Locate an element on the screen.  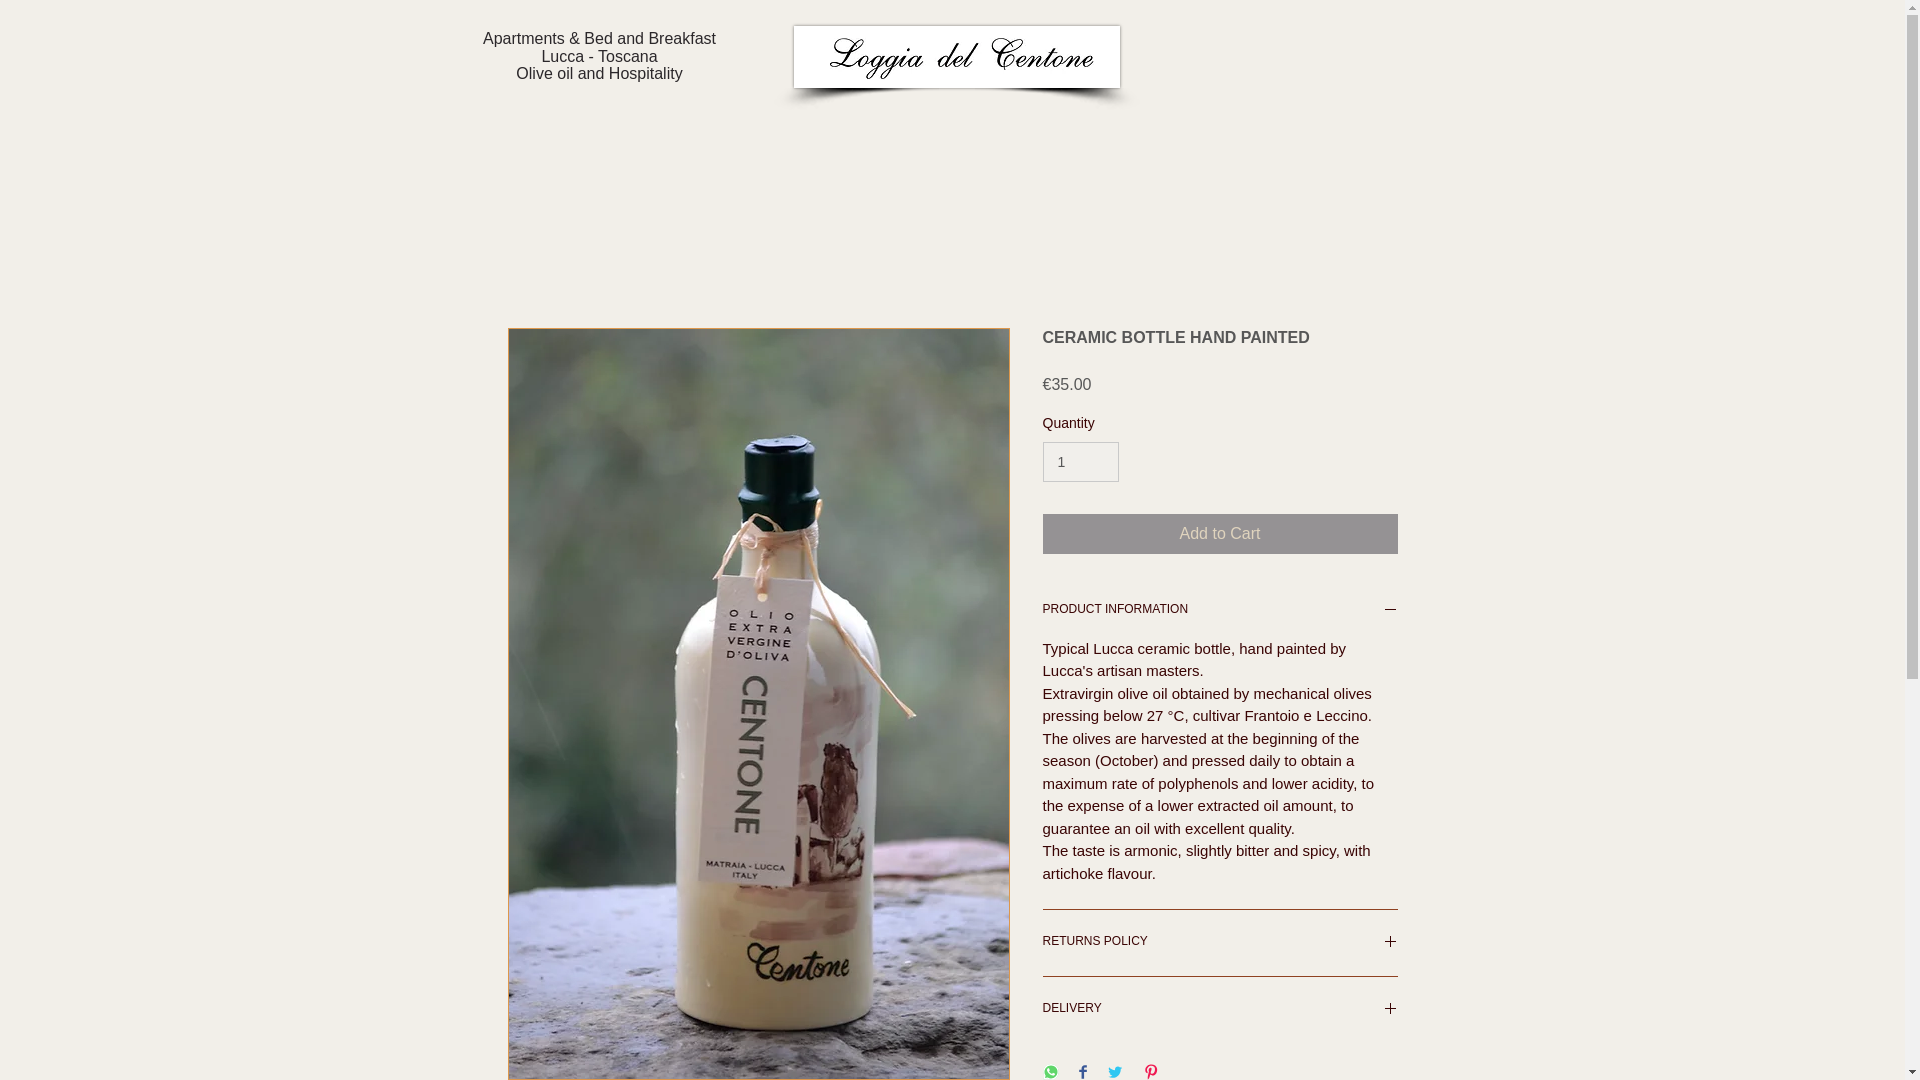
RETURNS POLICY is located at coordinates (1220, 942).